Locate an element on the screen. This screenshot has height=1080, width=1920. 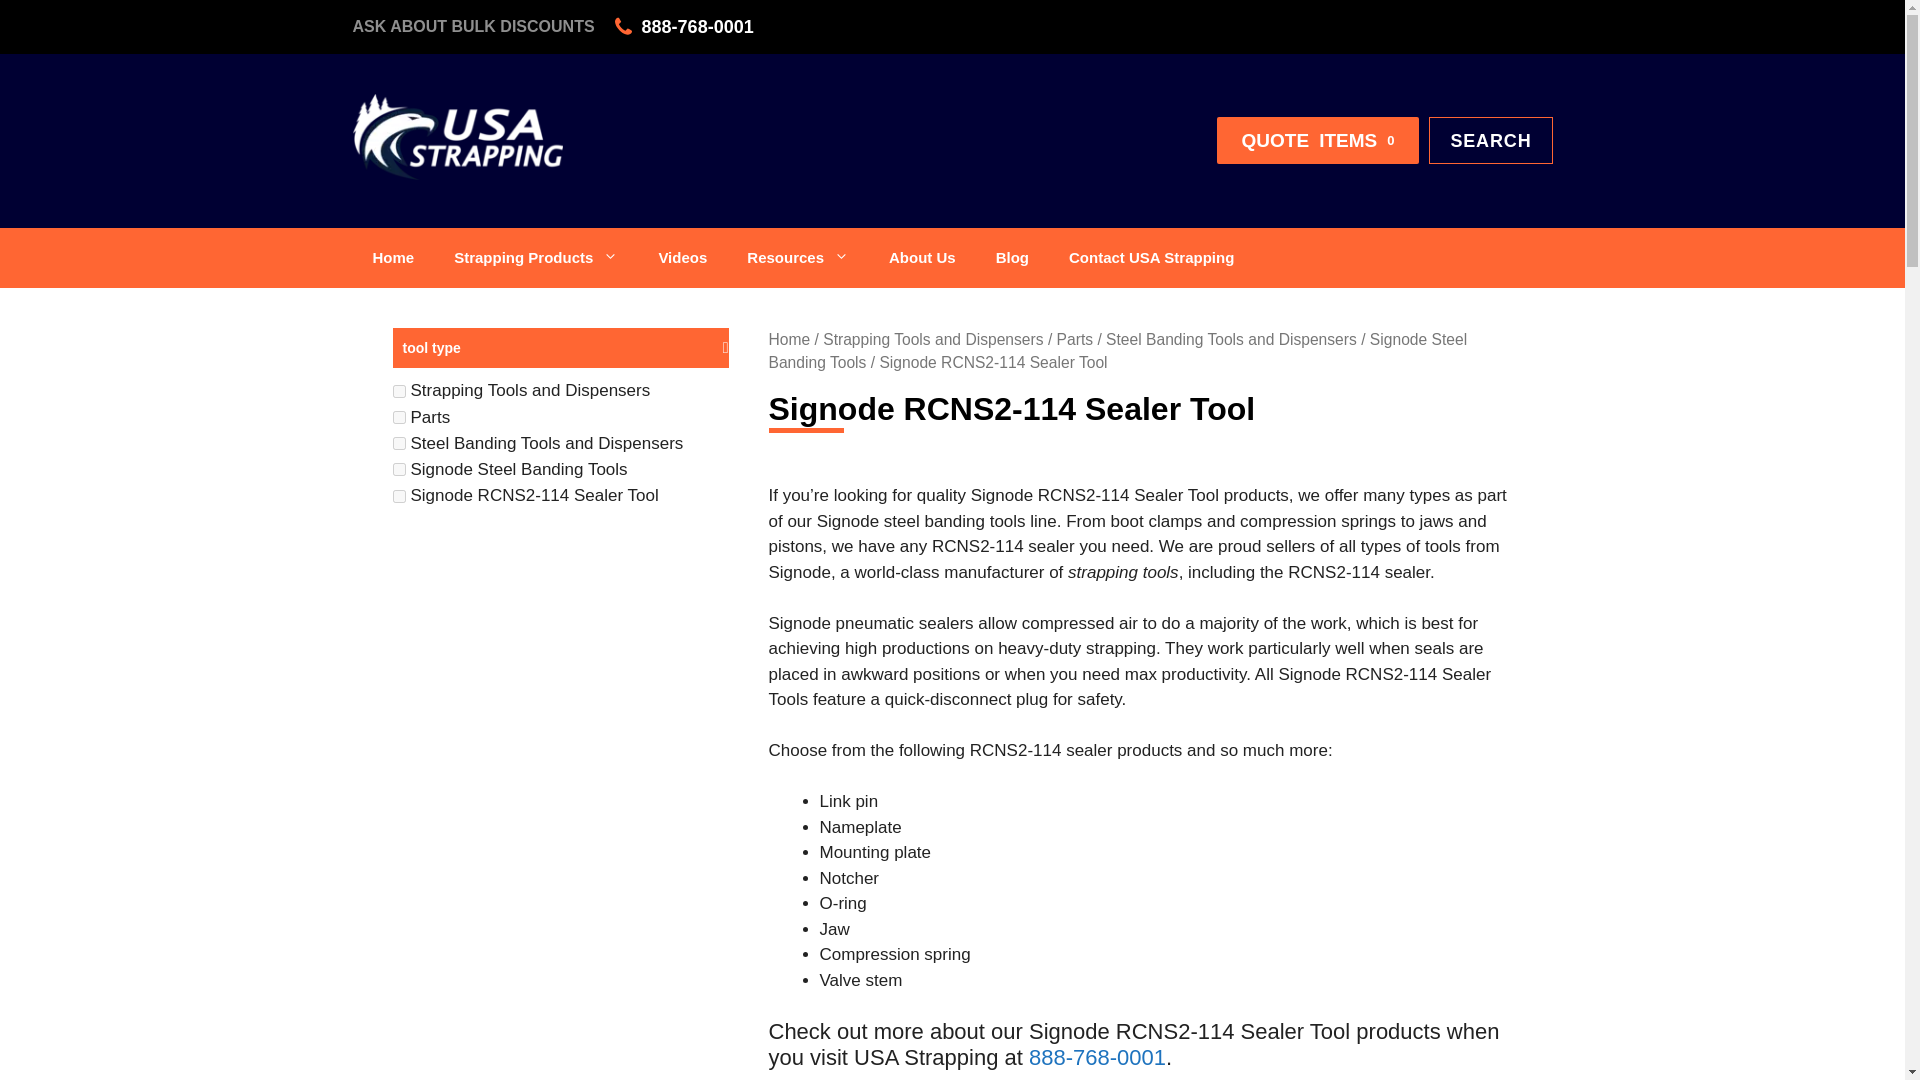
1098 is located at coordinates (398, 470).